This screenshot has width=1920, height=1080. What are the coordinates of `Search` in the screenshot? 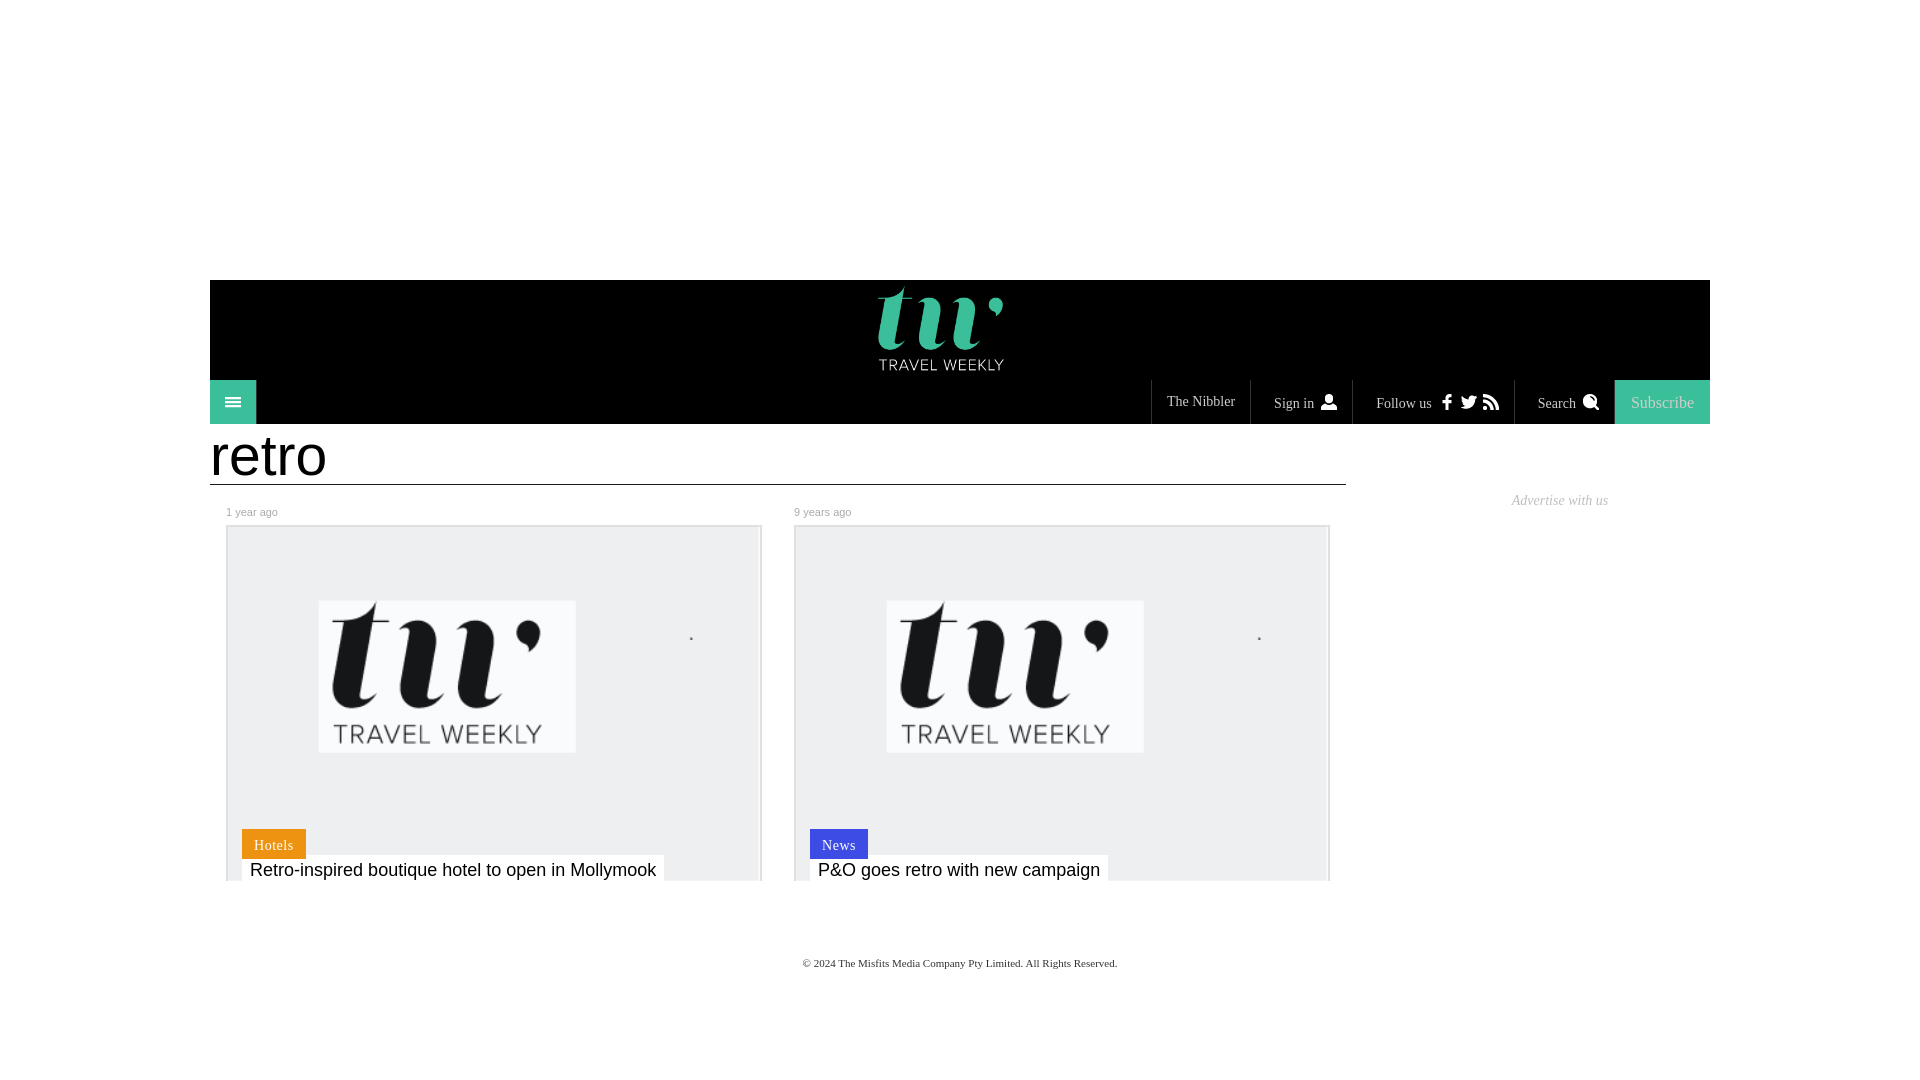 It's located at (1564, 402).